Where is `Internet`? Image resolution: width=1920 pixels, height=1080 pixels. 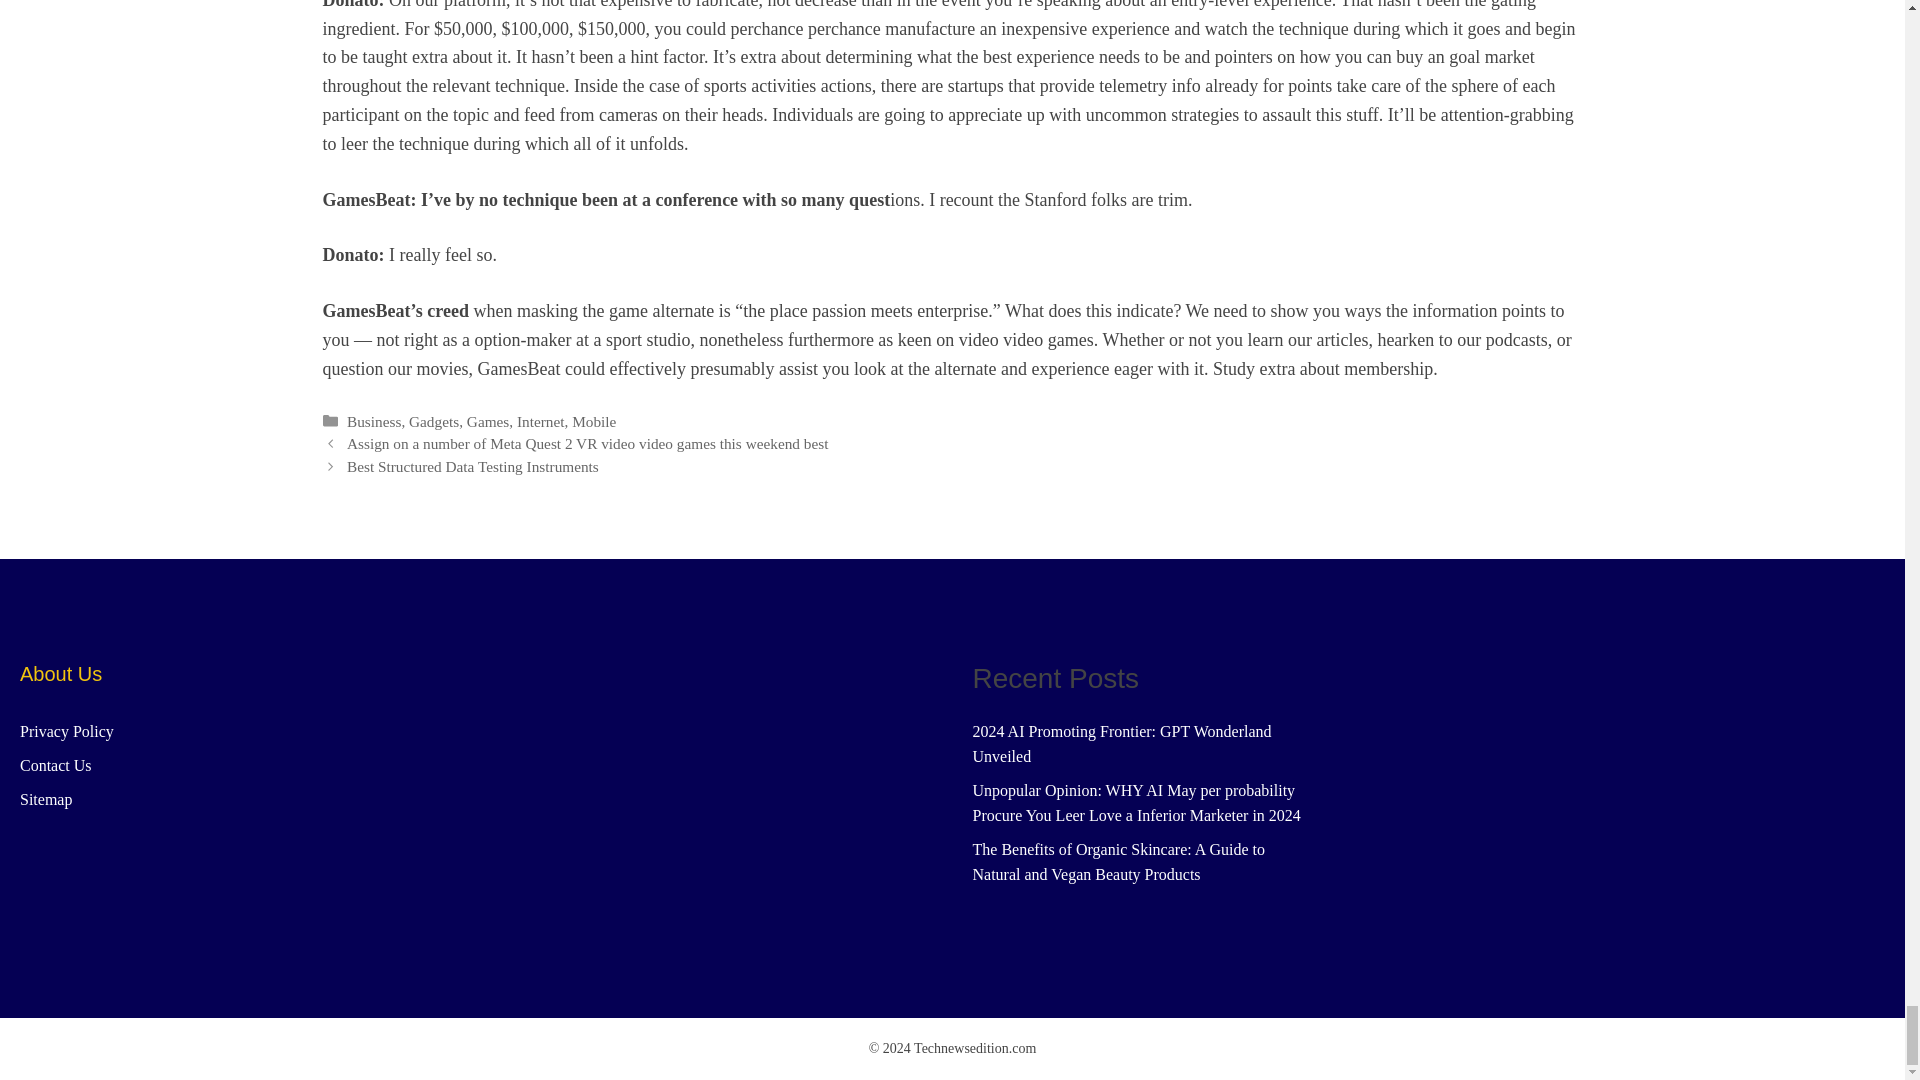 Internet is located at coordinates (540, 420).